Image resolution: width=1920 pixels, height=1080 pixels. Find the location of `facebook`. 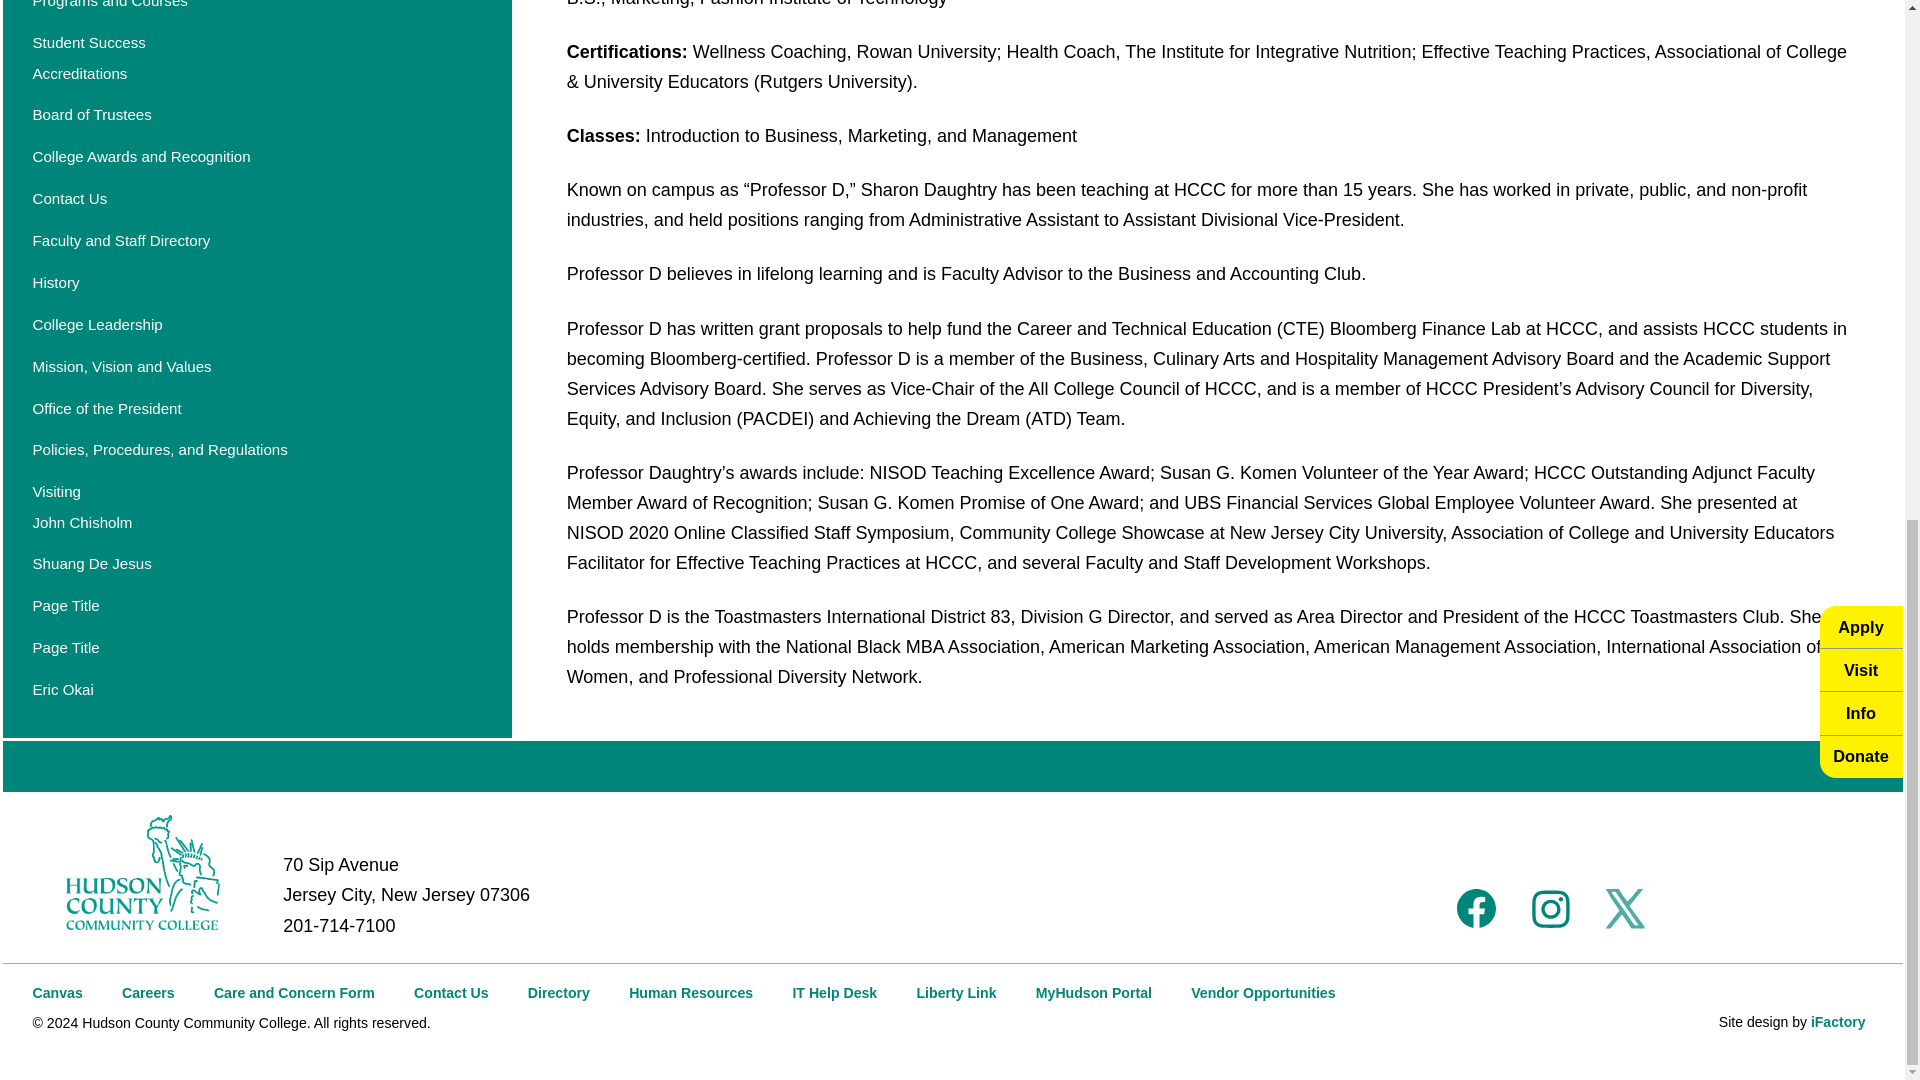

facebook is located at coordinates (1477, 908).